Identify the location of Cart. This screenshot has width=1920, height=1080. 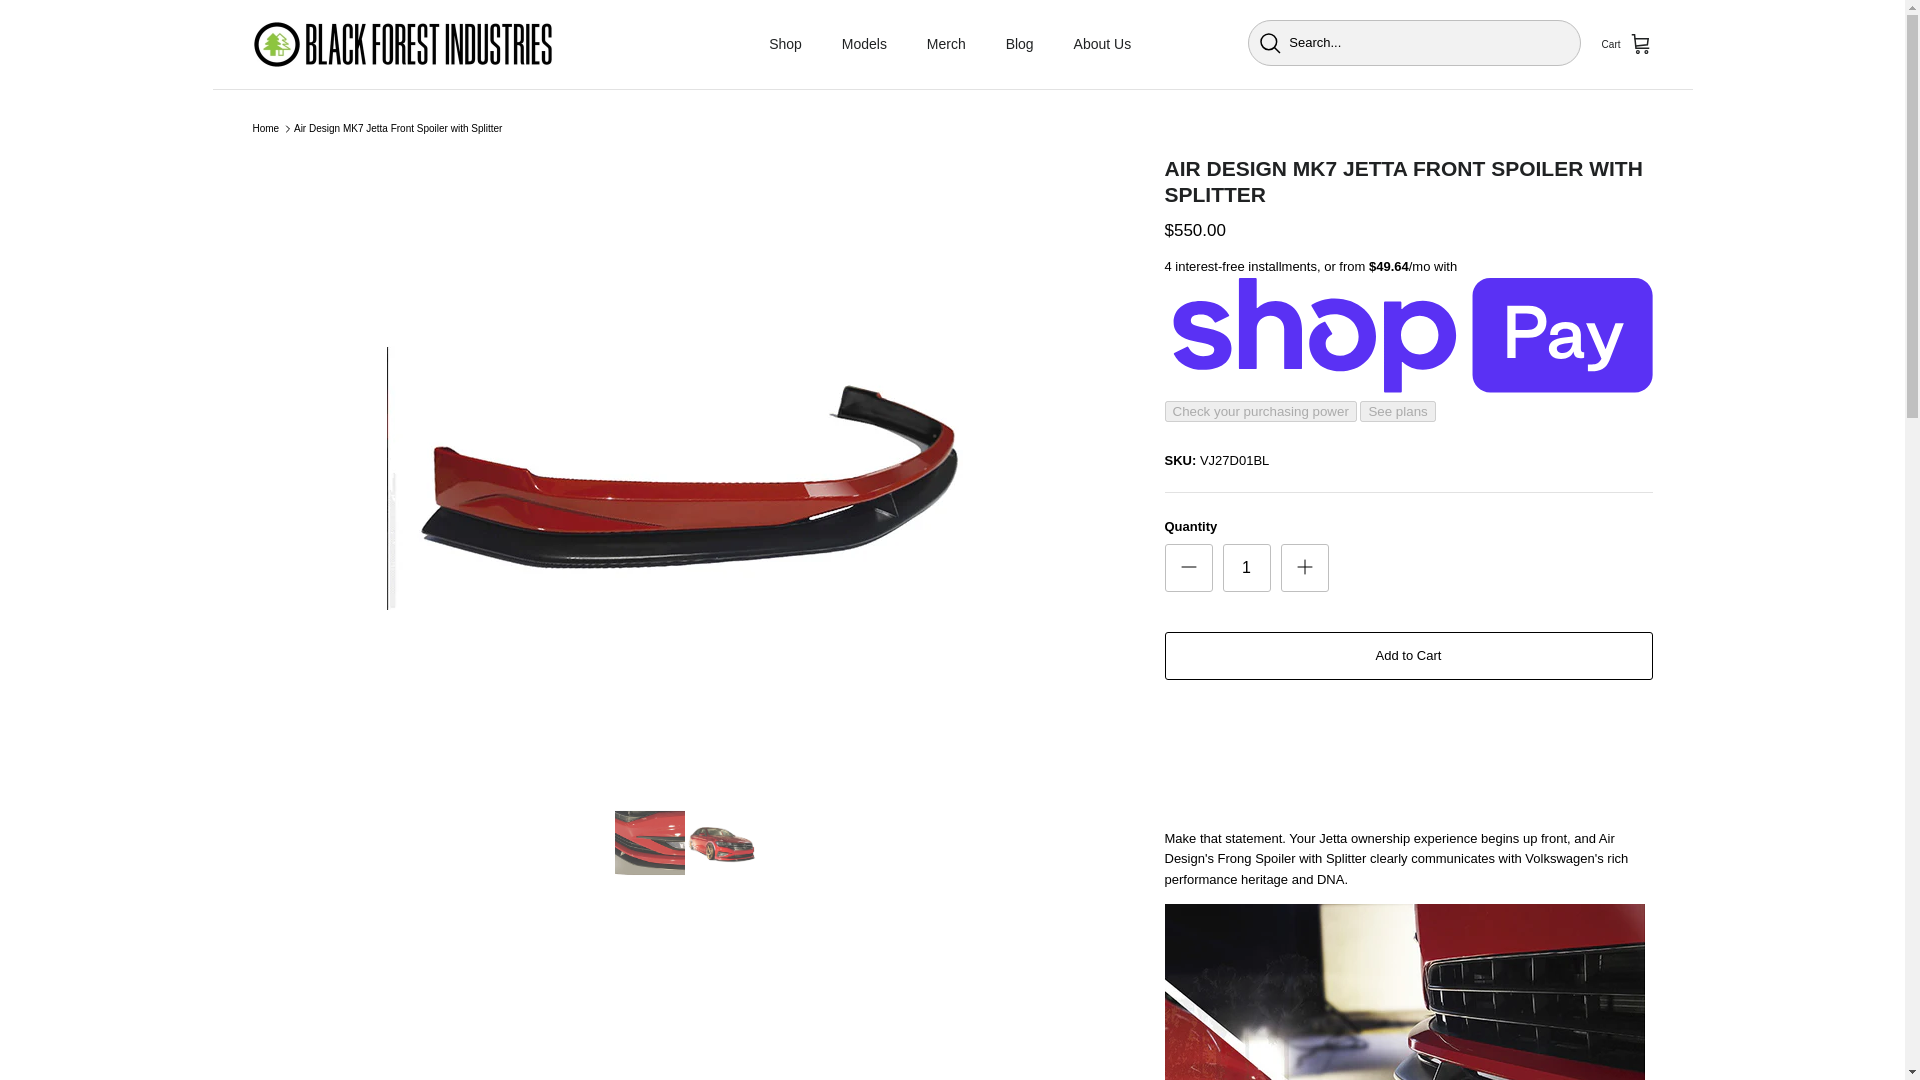
(1627, 45).